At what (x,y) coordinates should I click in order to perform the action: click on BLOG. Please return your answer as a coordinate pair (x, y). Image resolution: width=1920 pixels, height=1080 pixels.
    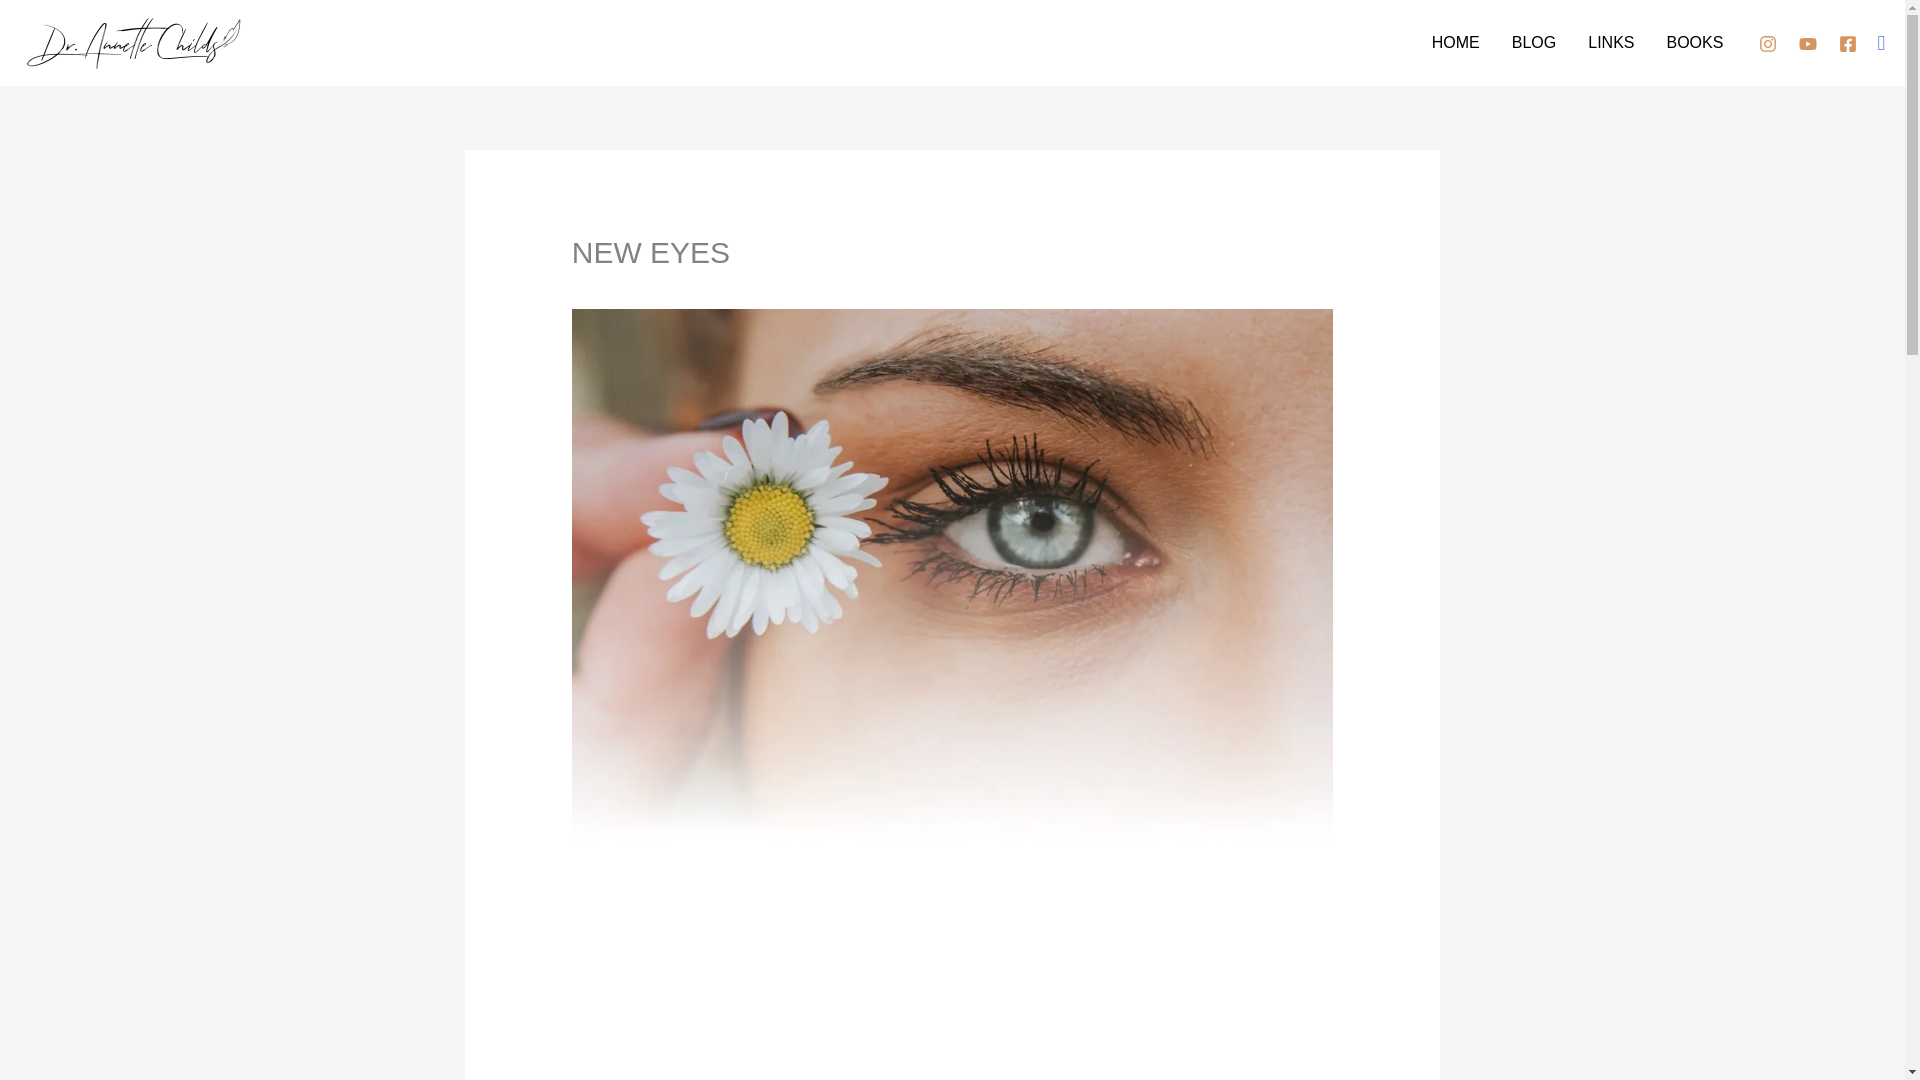
    Looking at the image, I should click on (1534, 42).